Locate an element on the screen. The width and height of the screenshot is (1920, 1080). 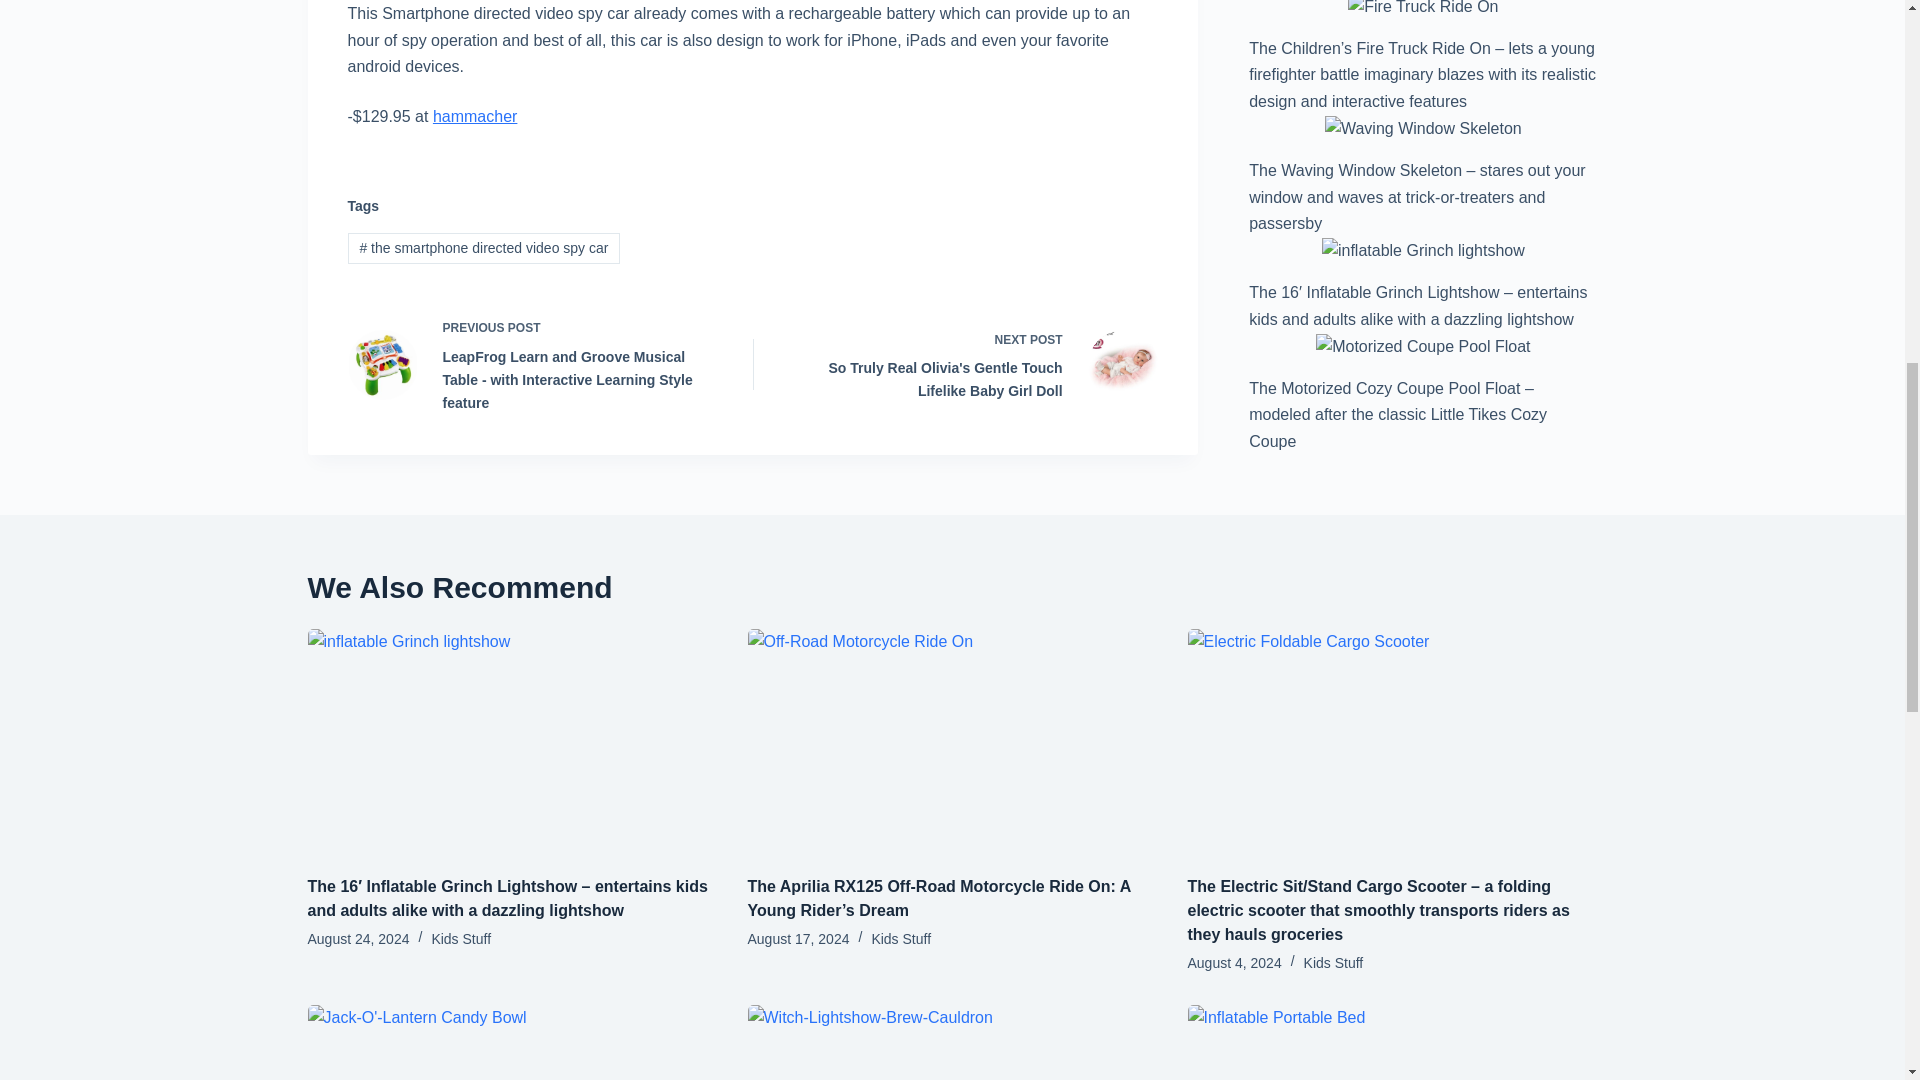
Kids Stuff is located at coordinates (1333, 962).